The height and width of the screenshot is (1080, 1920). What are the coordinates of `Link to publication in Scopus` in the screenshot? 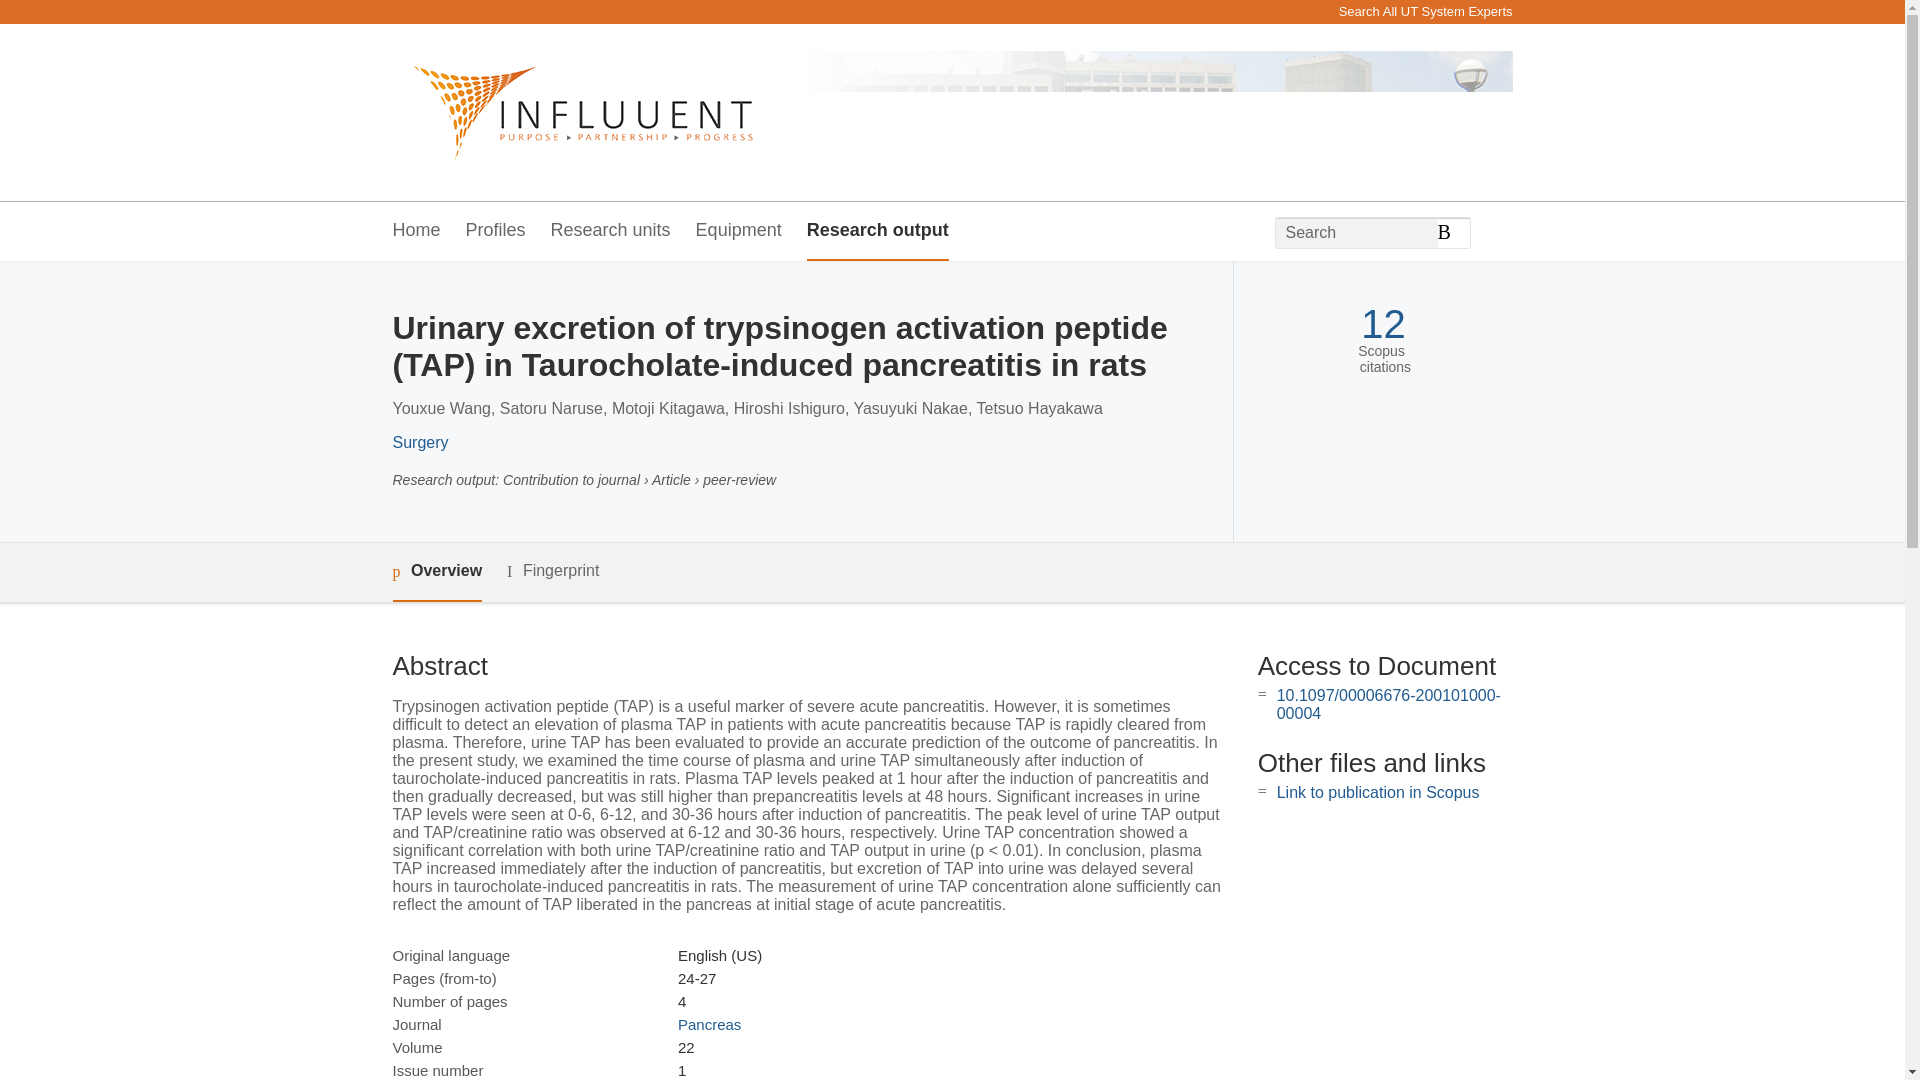 It's located at (1378, 792).